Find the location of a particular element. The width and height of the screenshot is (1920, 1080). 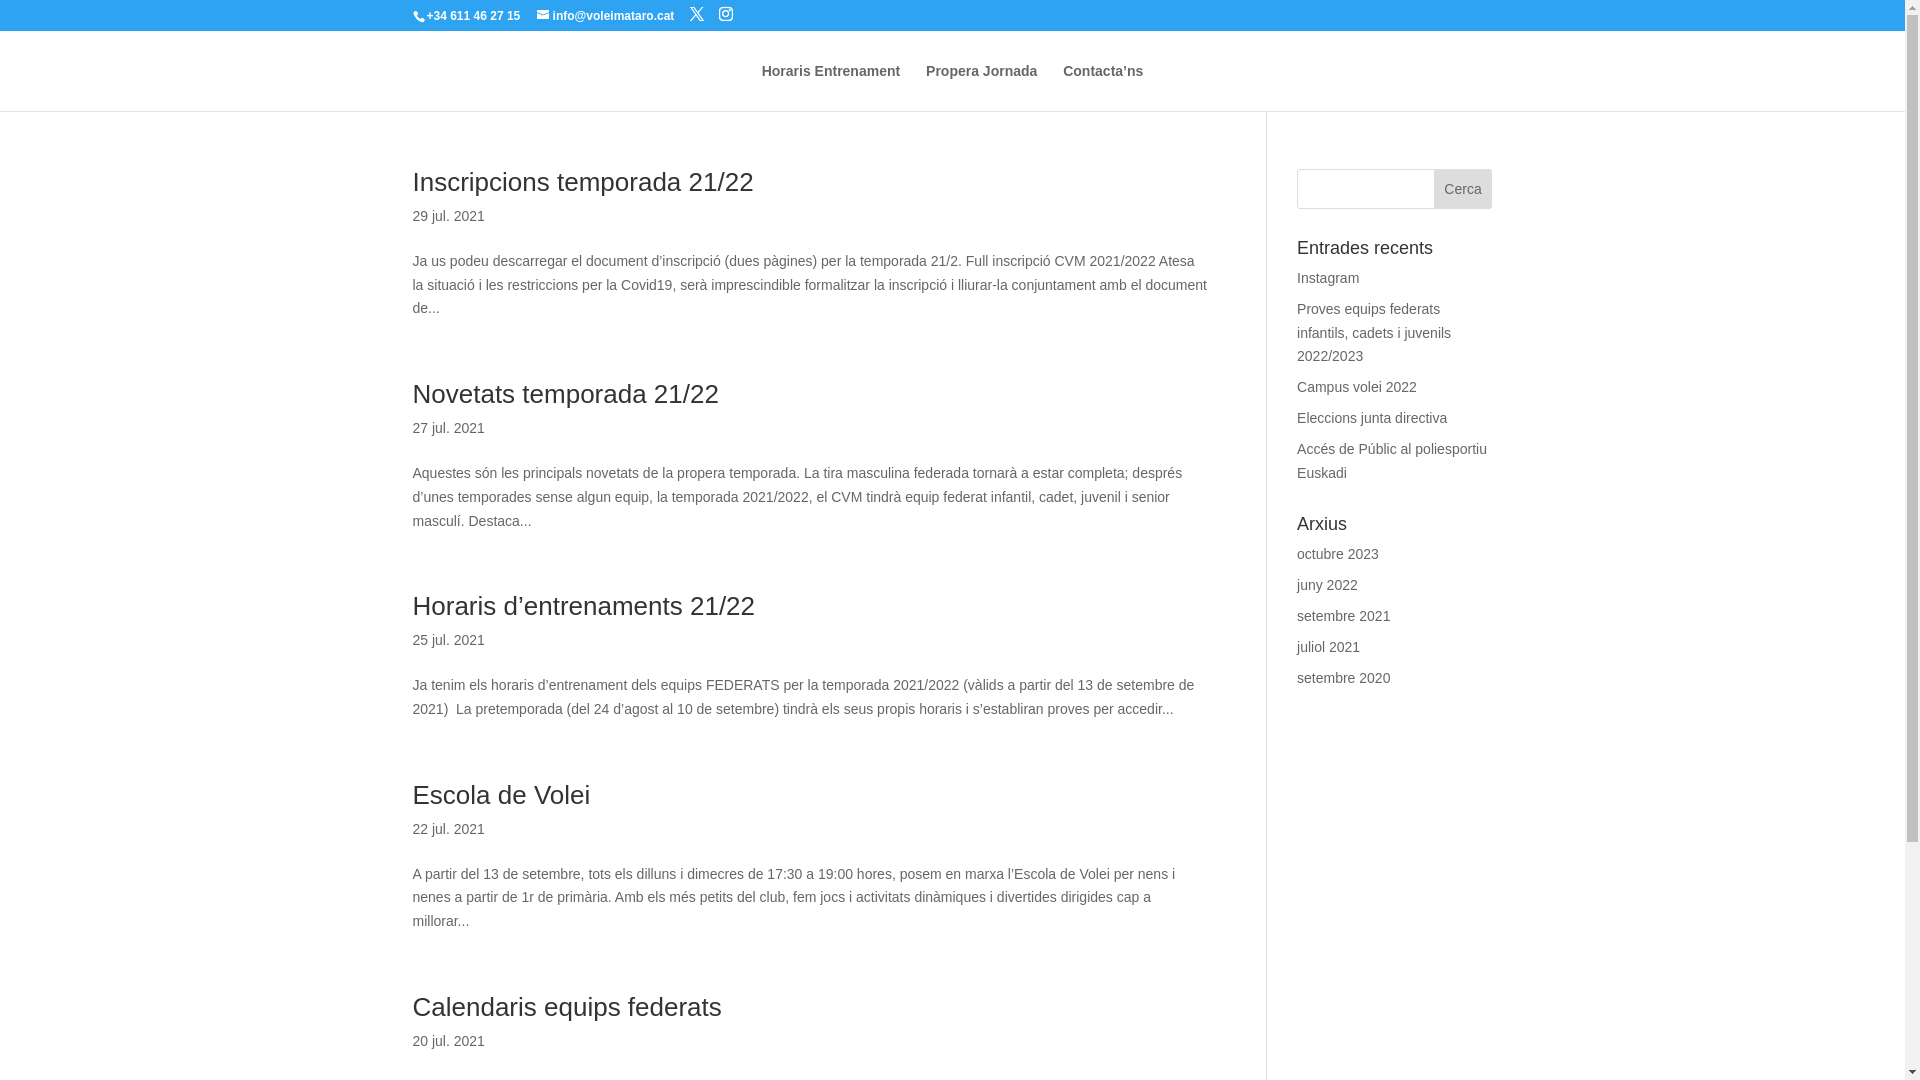

Instagram is located at coordinates (1328, 278).